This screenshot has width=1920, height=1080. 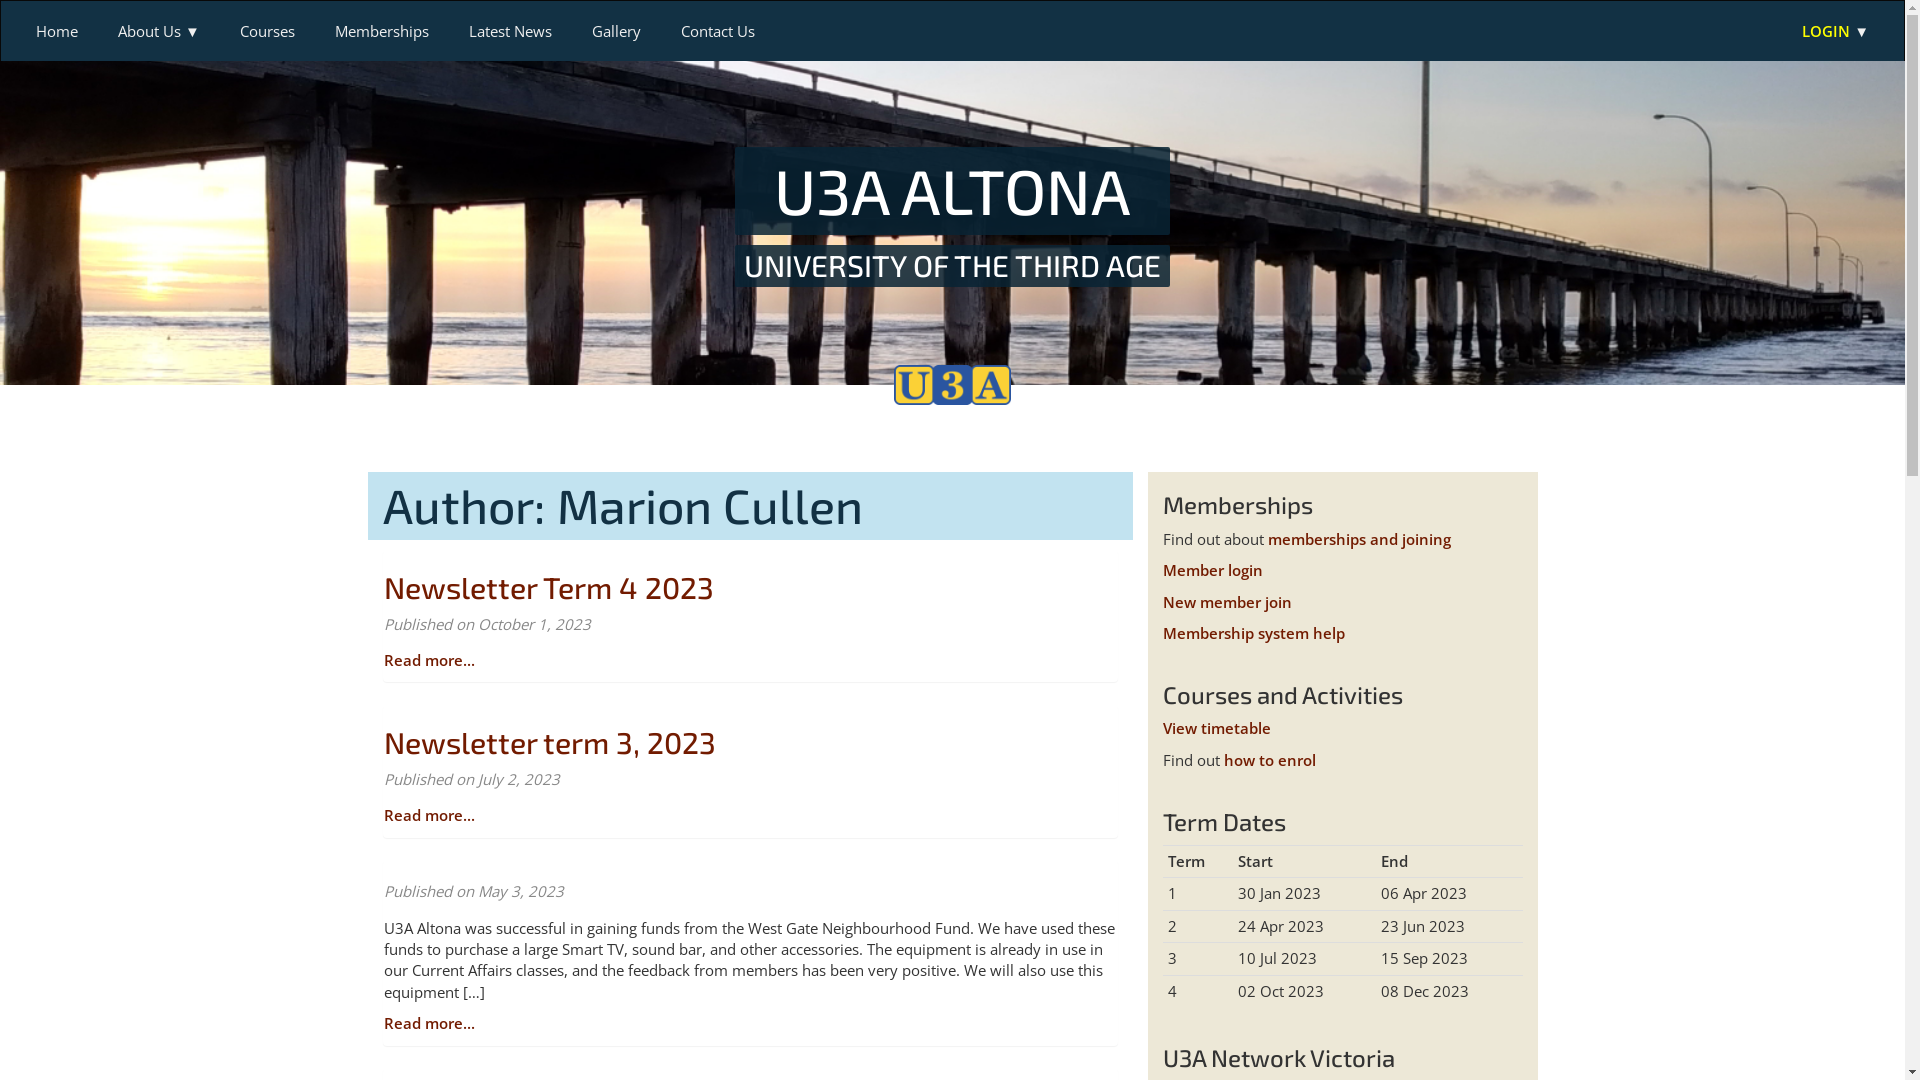 I want to click on Gallery, so click(x=616, y=31).